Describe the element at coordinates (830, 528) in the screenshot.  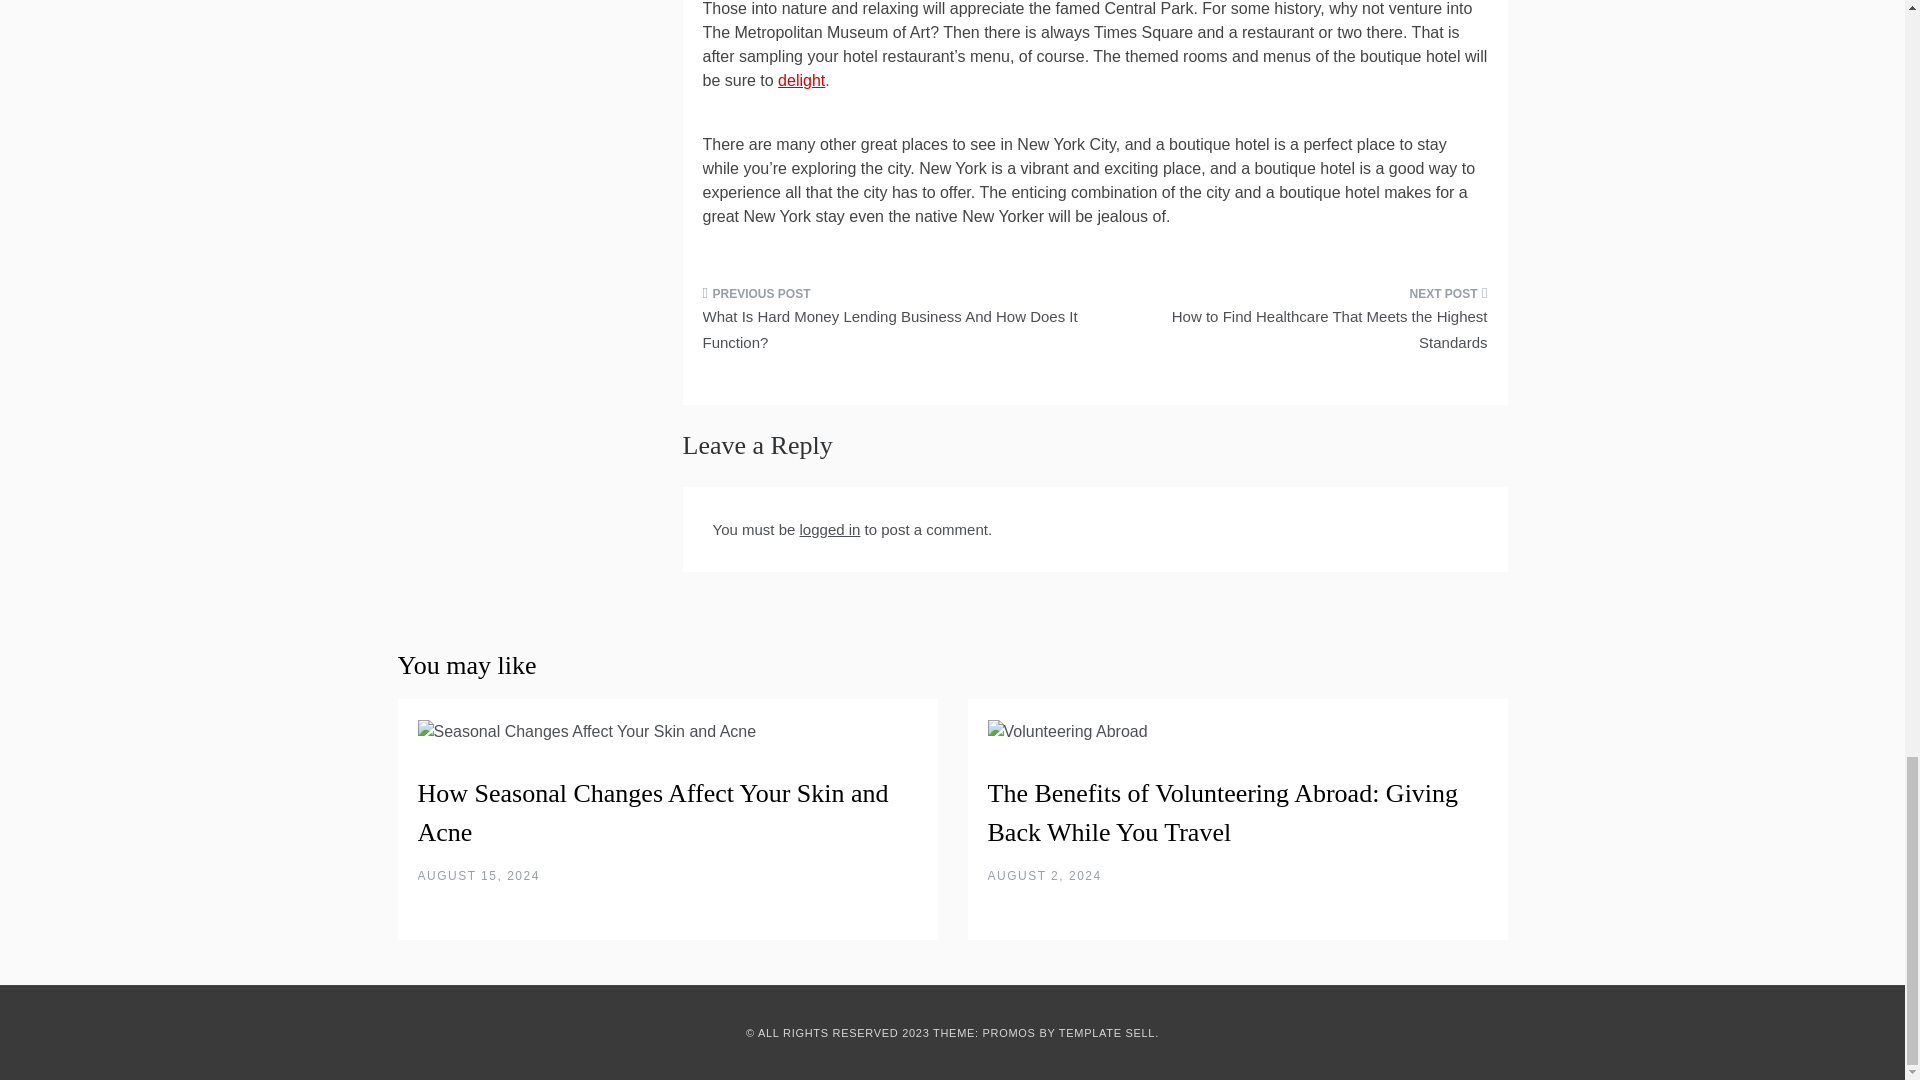
I see `logged in` at that location.